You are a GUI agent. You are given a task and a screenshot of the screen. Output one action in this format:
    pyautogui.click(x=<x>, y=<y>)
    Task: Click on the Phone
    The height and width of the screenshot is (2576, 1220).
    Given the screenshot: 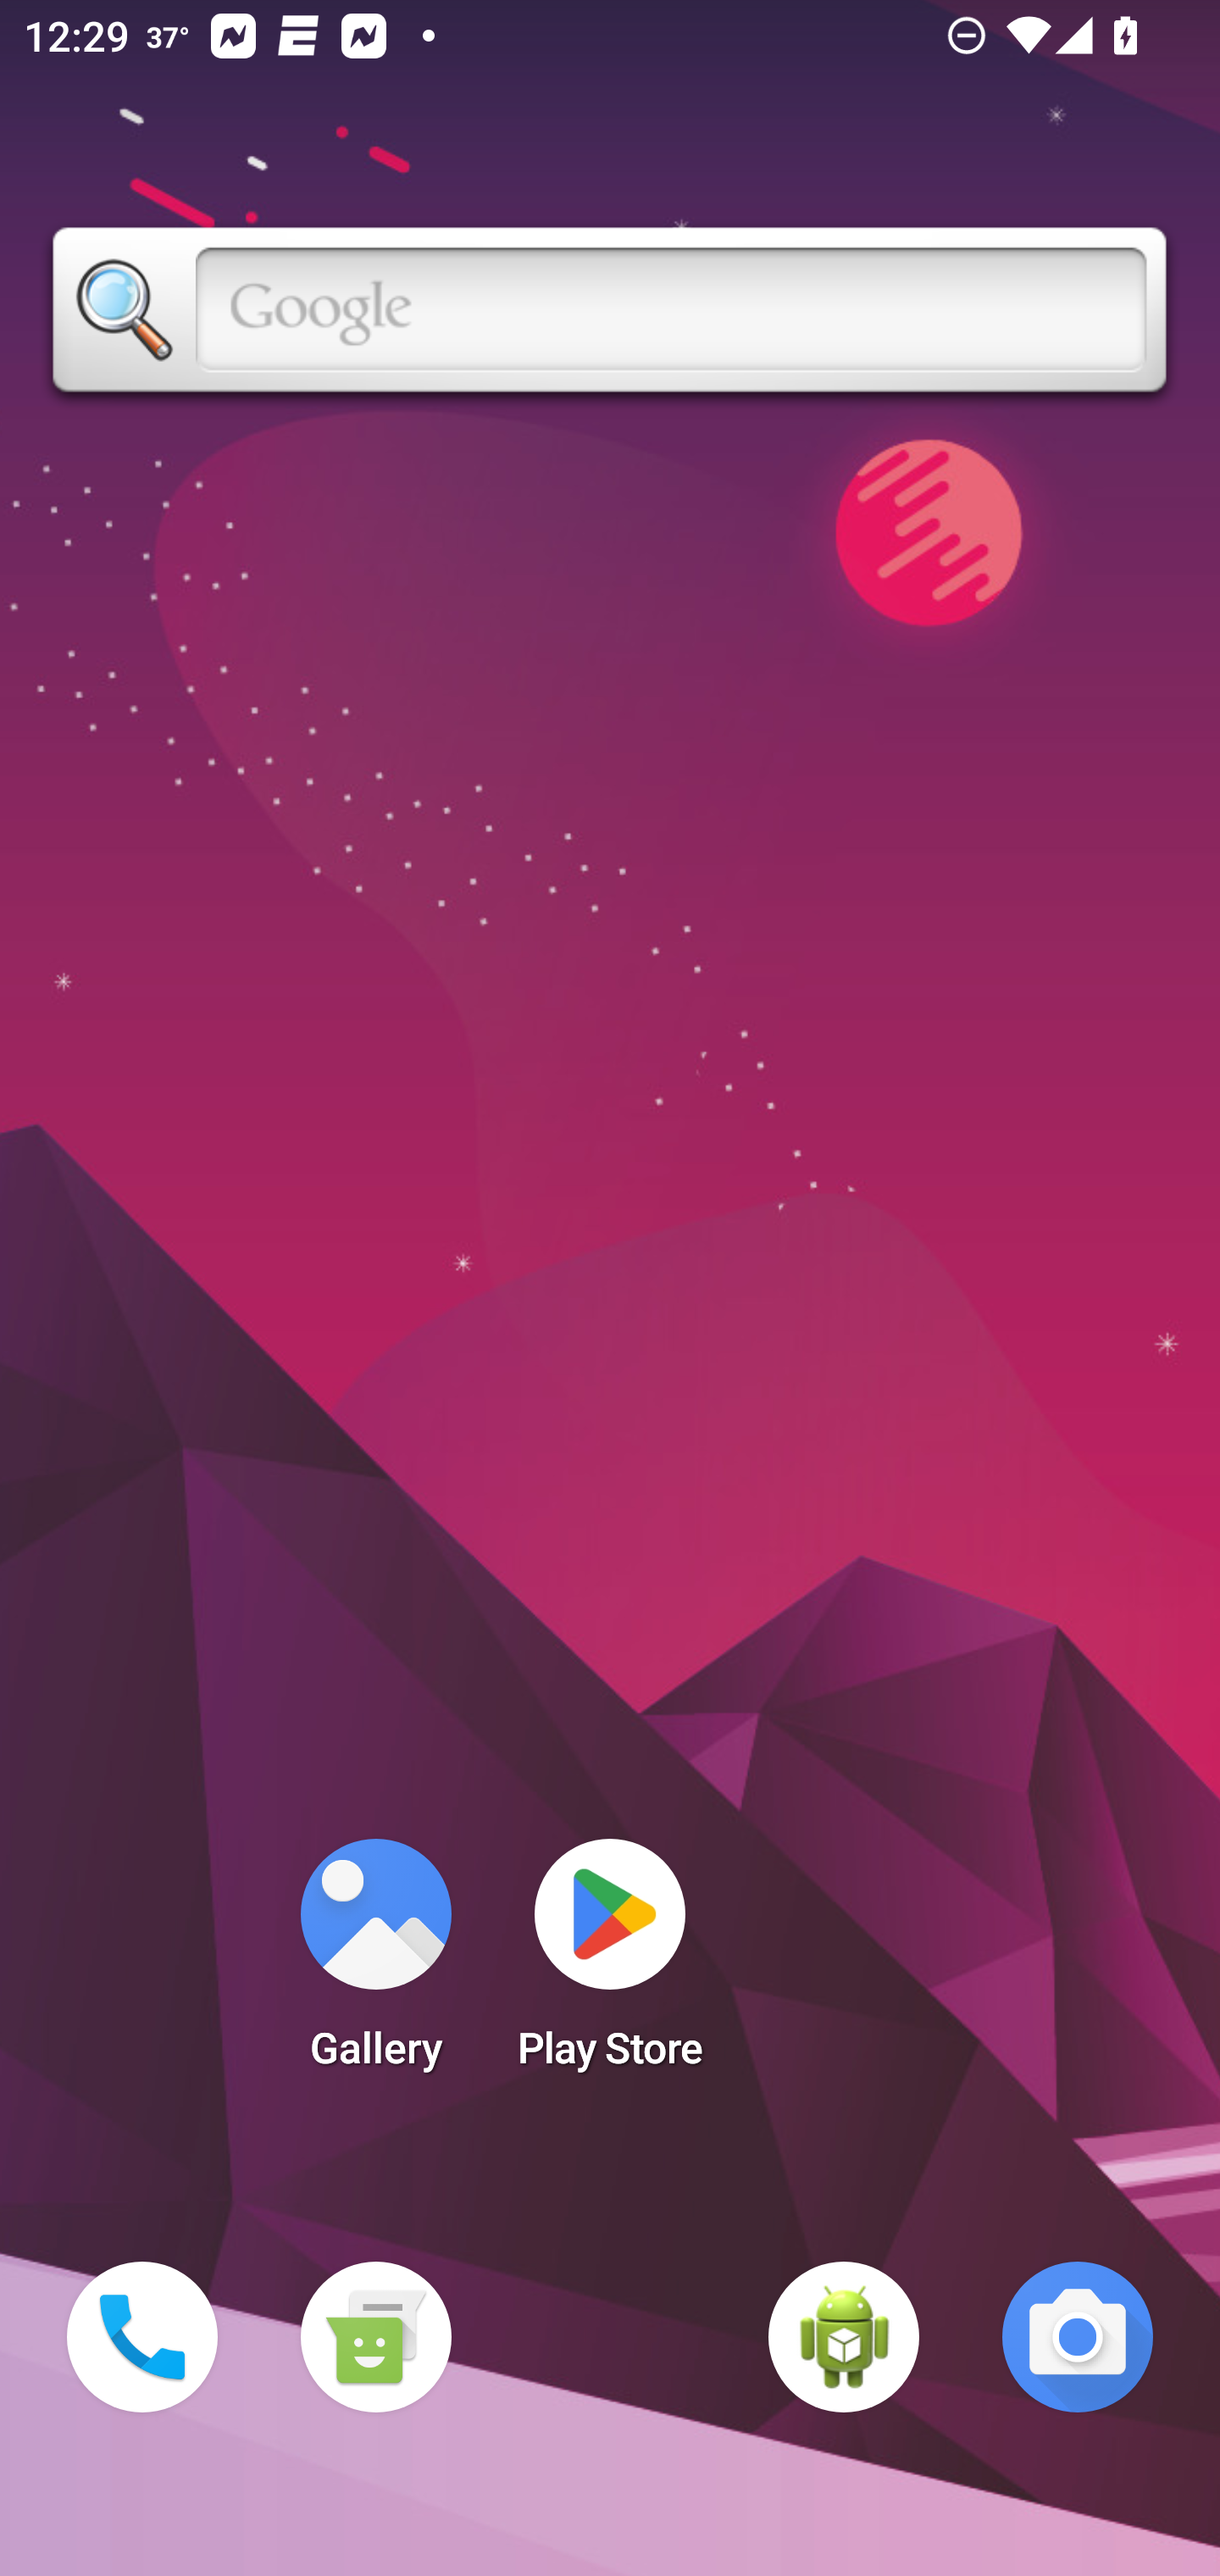 What is the action you would take?
    pyautogui.click(x=142, y=2337)
    